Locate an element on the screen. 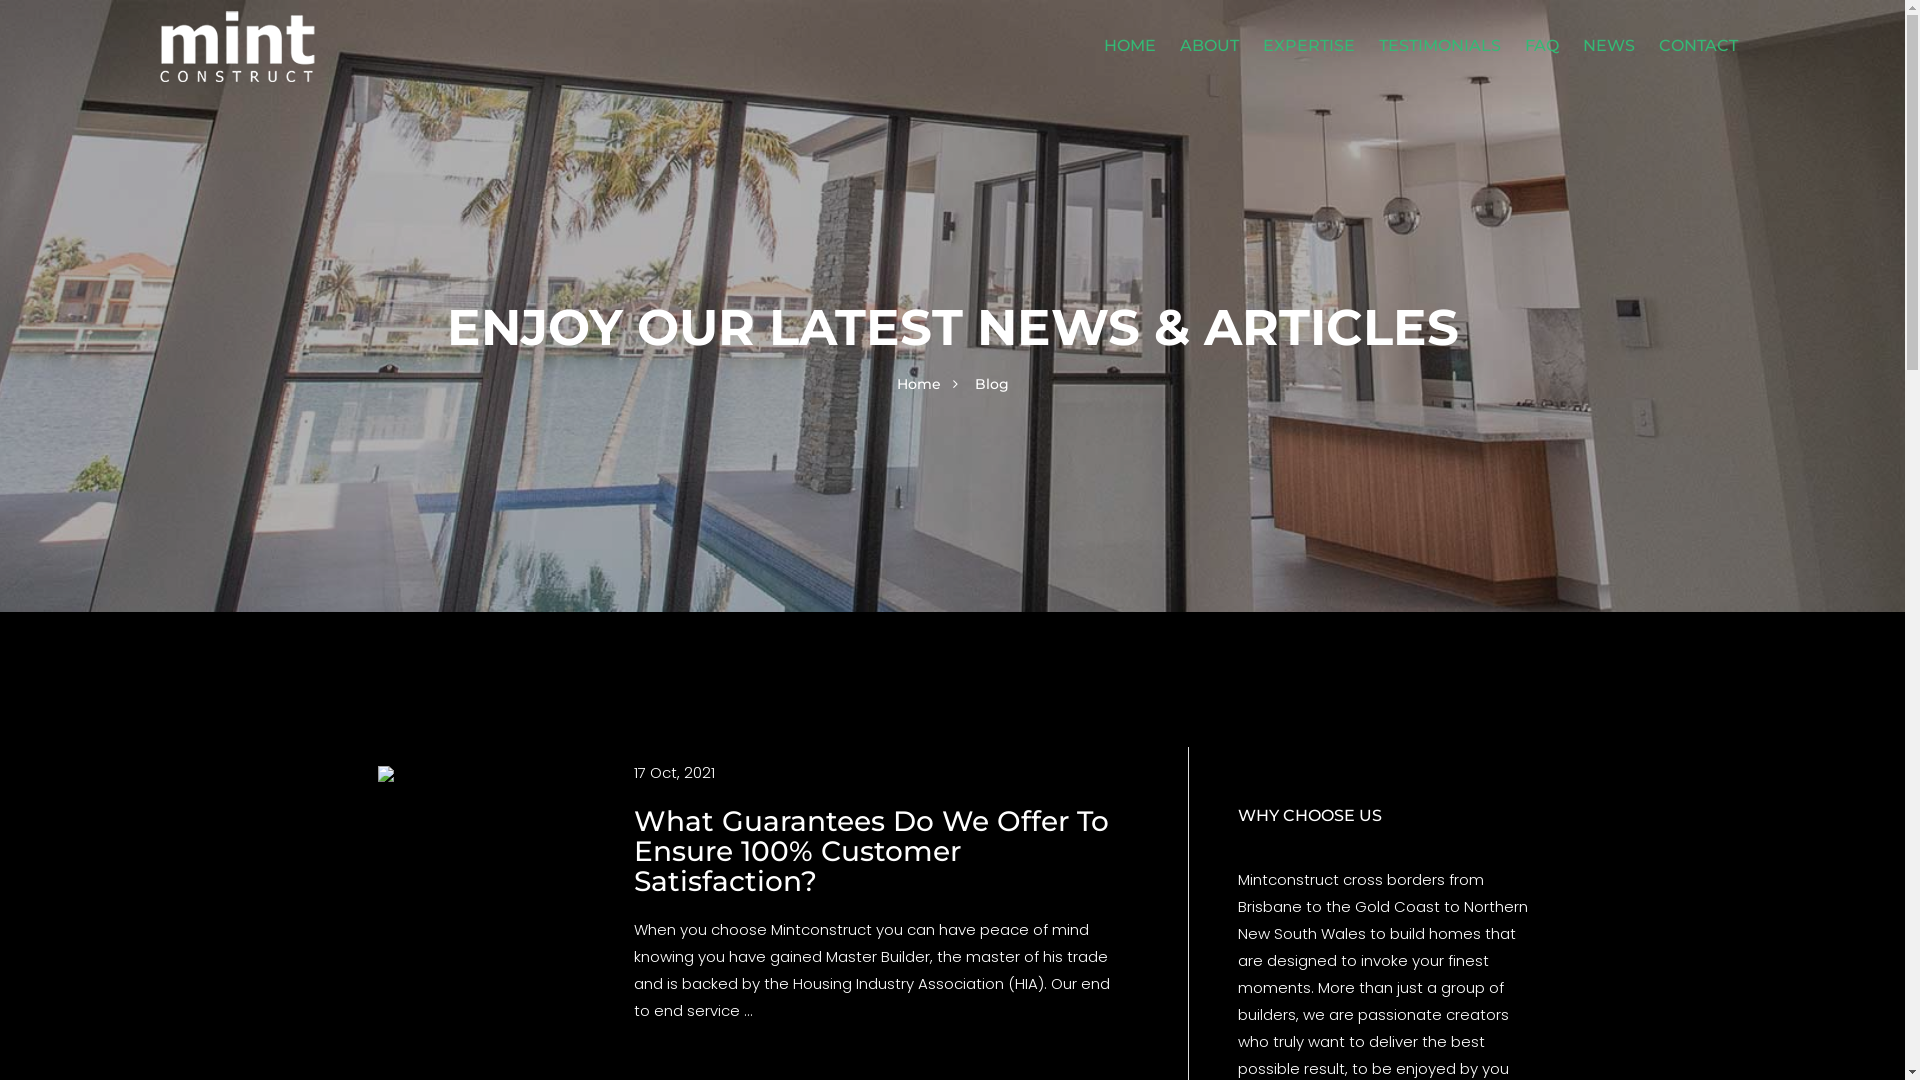  TESTIMONIALS is located at coordinates (1440, 46).